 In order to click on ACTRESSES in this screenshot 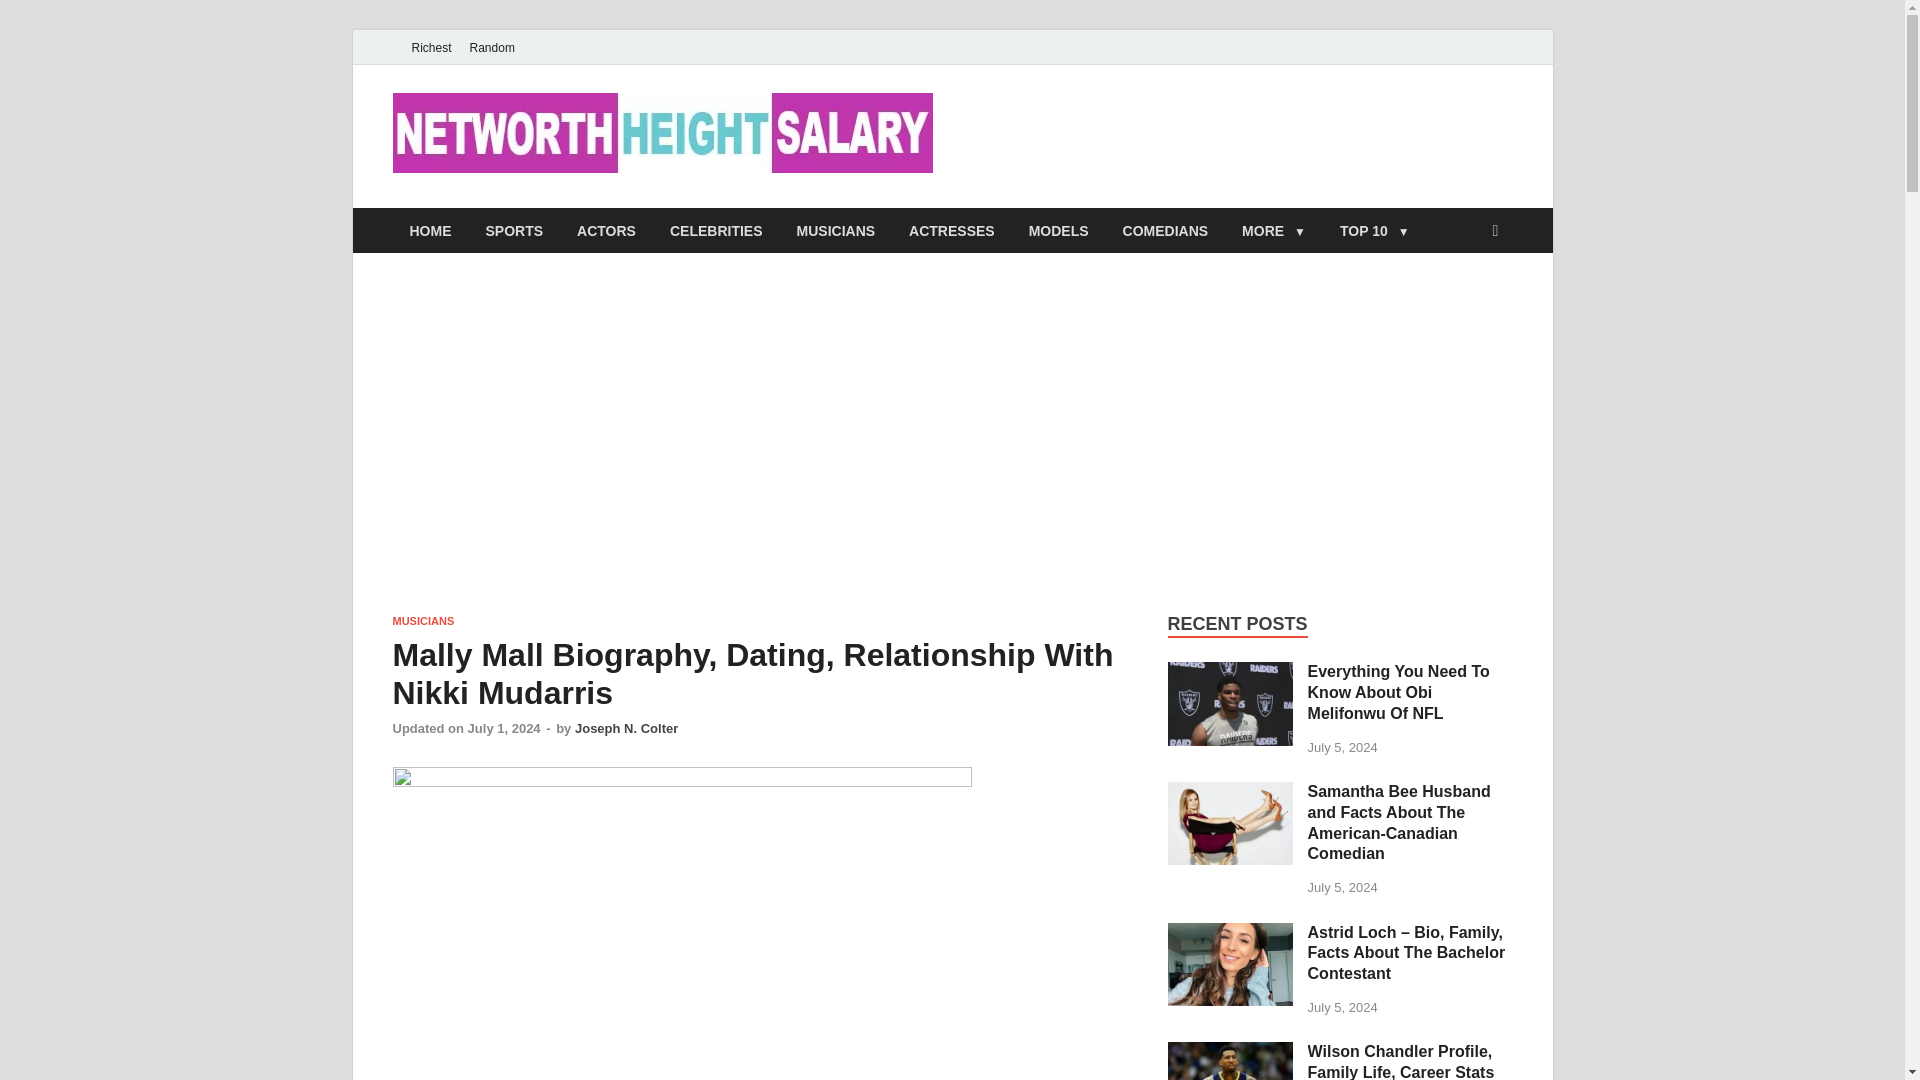, I will do `click(952, 230)`.